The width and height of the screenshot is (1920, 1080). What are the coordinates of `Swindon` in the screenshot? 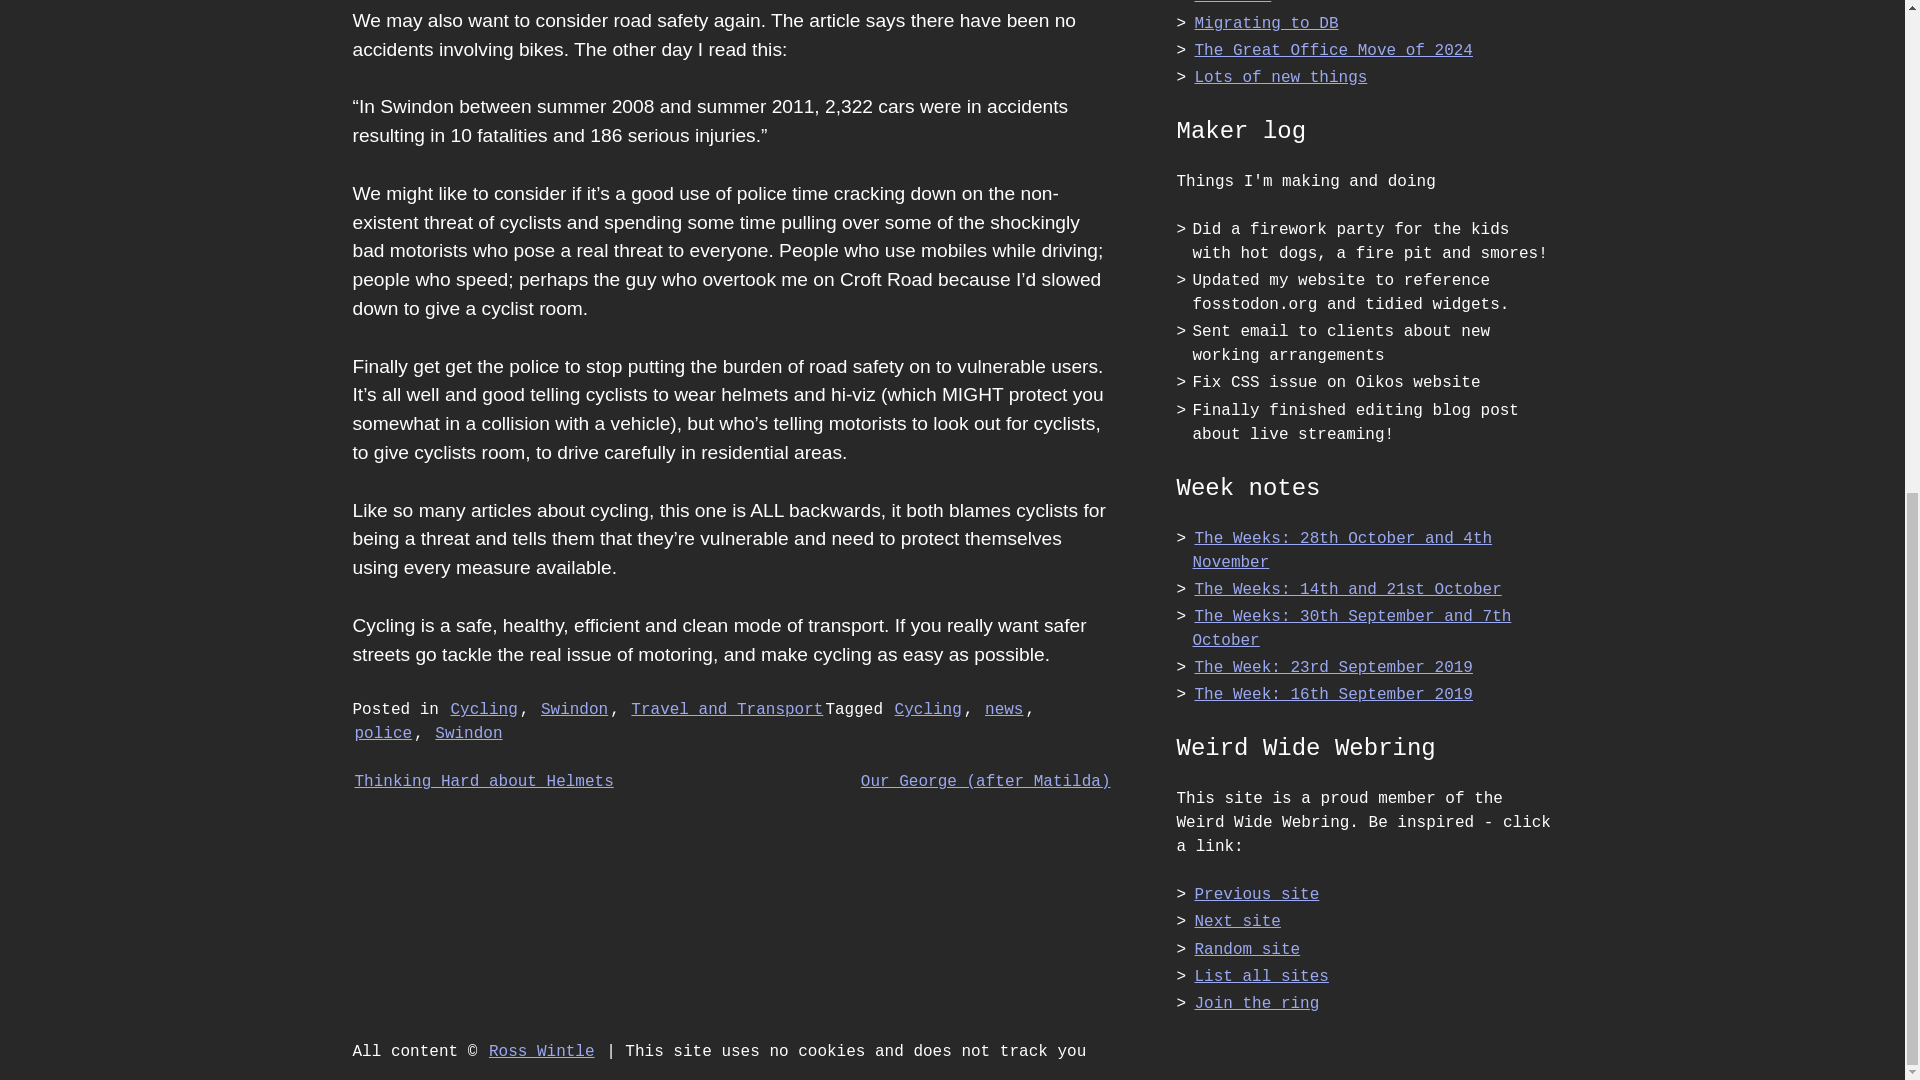 It's located at (468, 734).